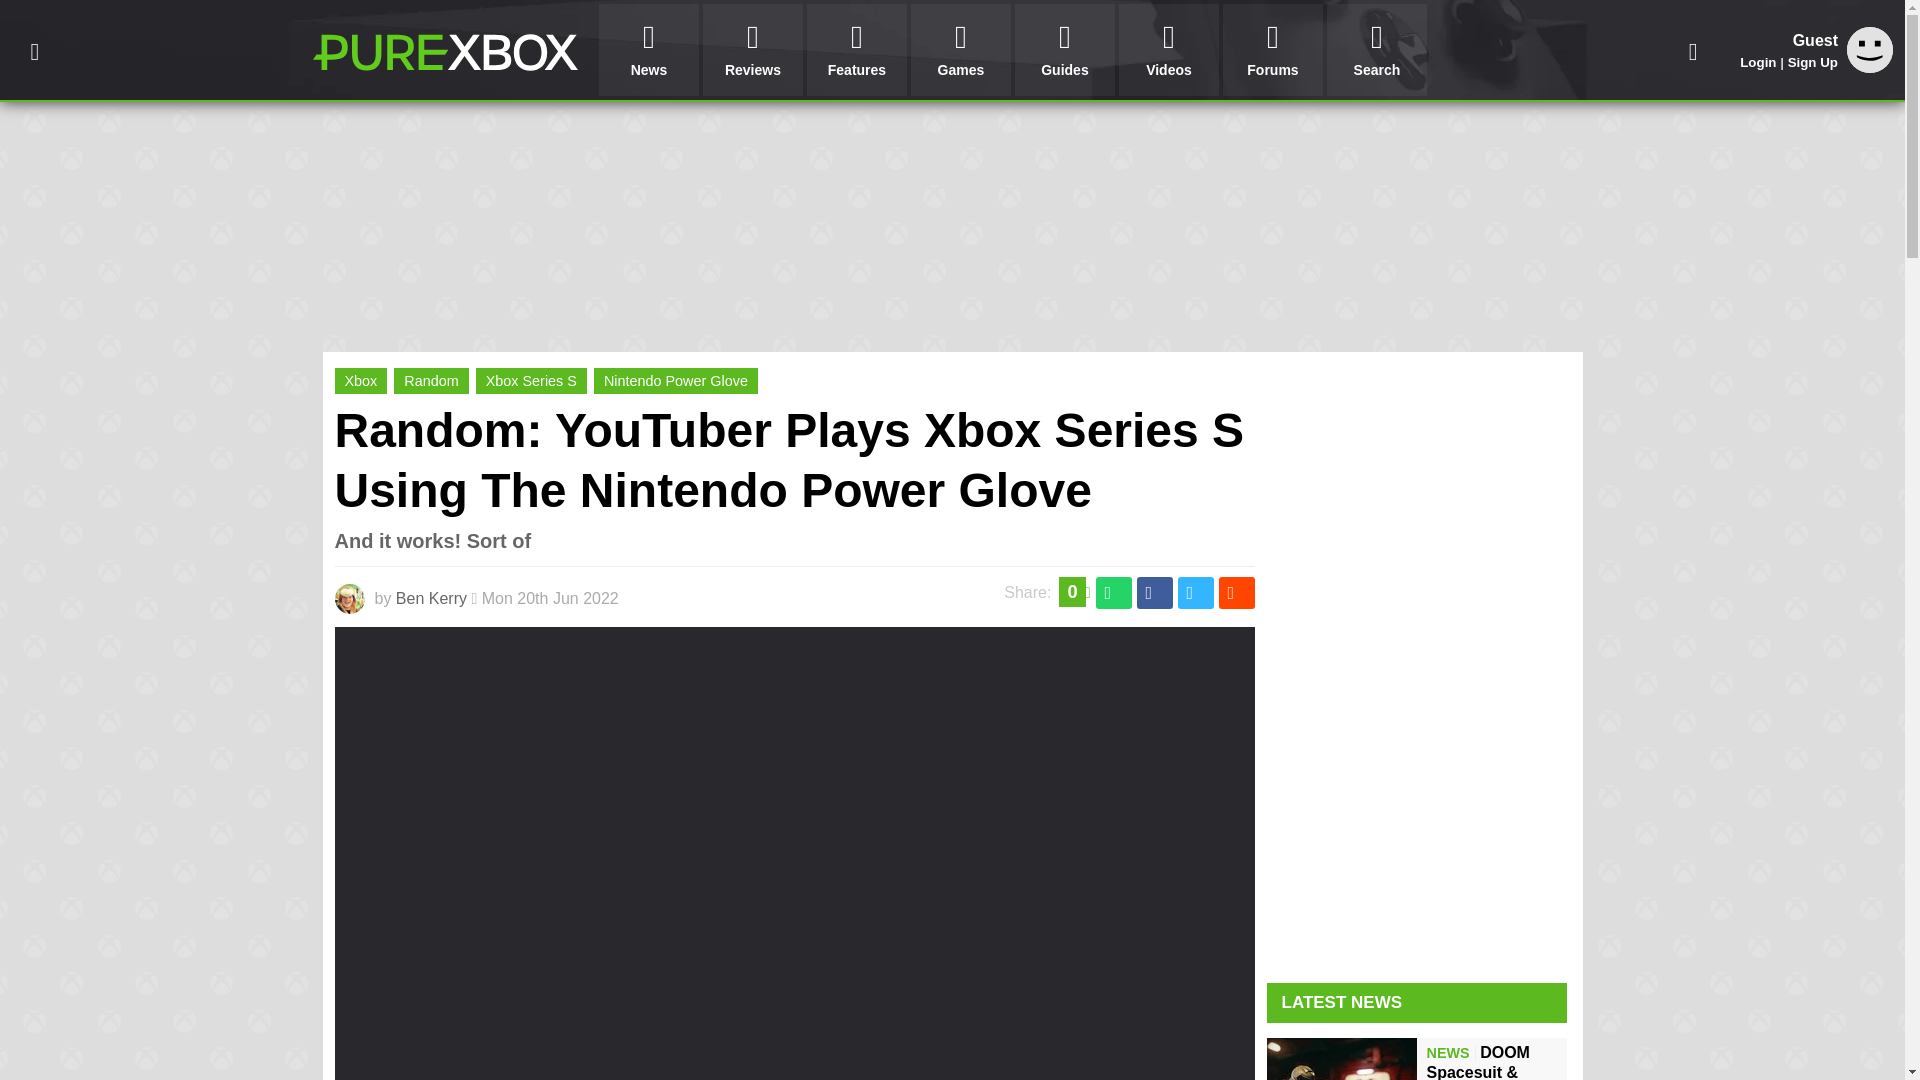  I want to click on Features, so click(856, 50).